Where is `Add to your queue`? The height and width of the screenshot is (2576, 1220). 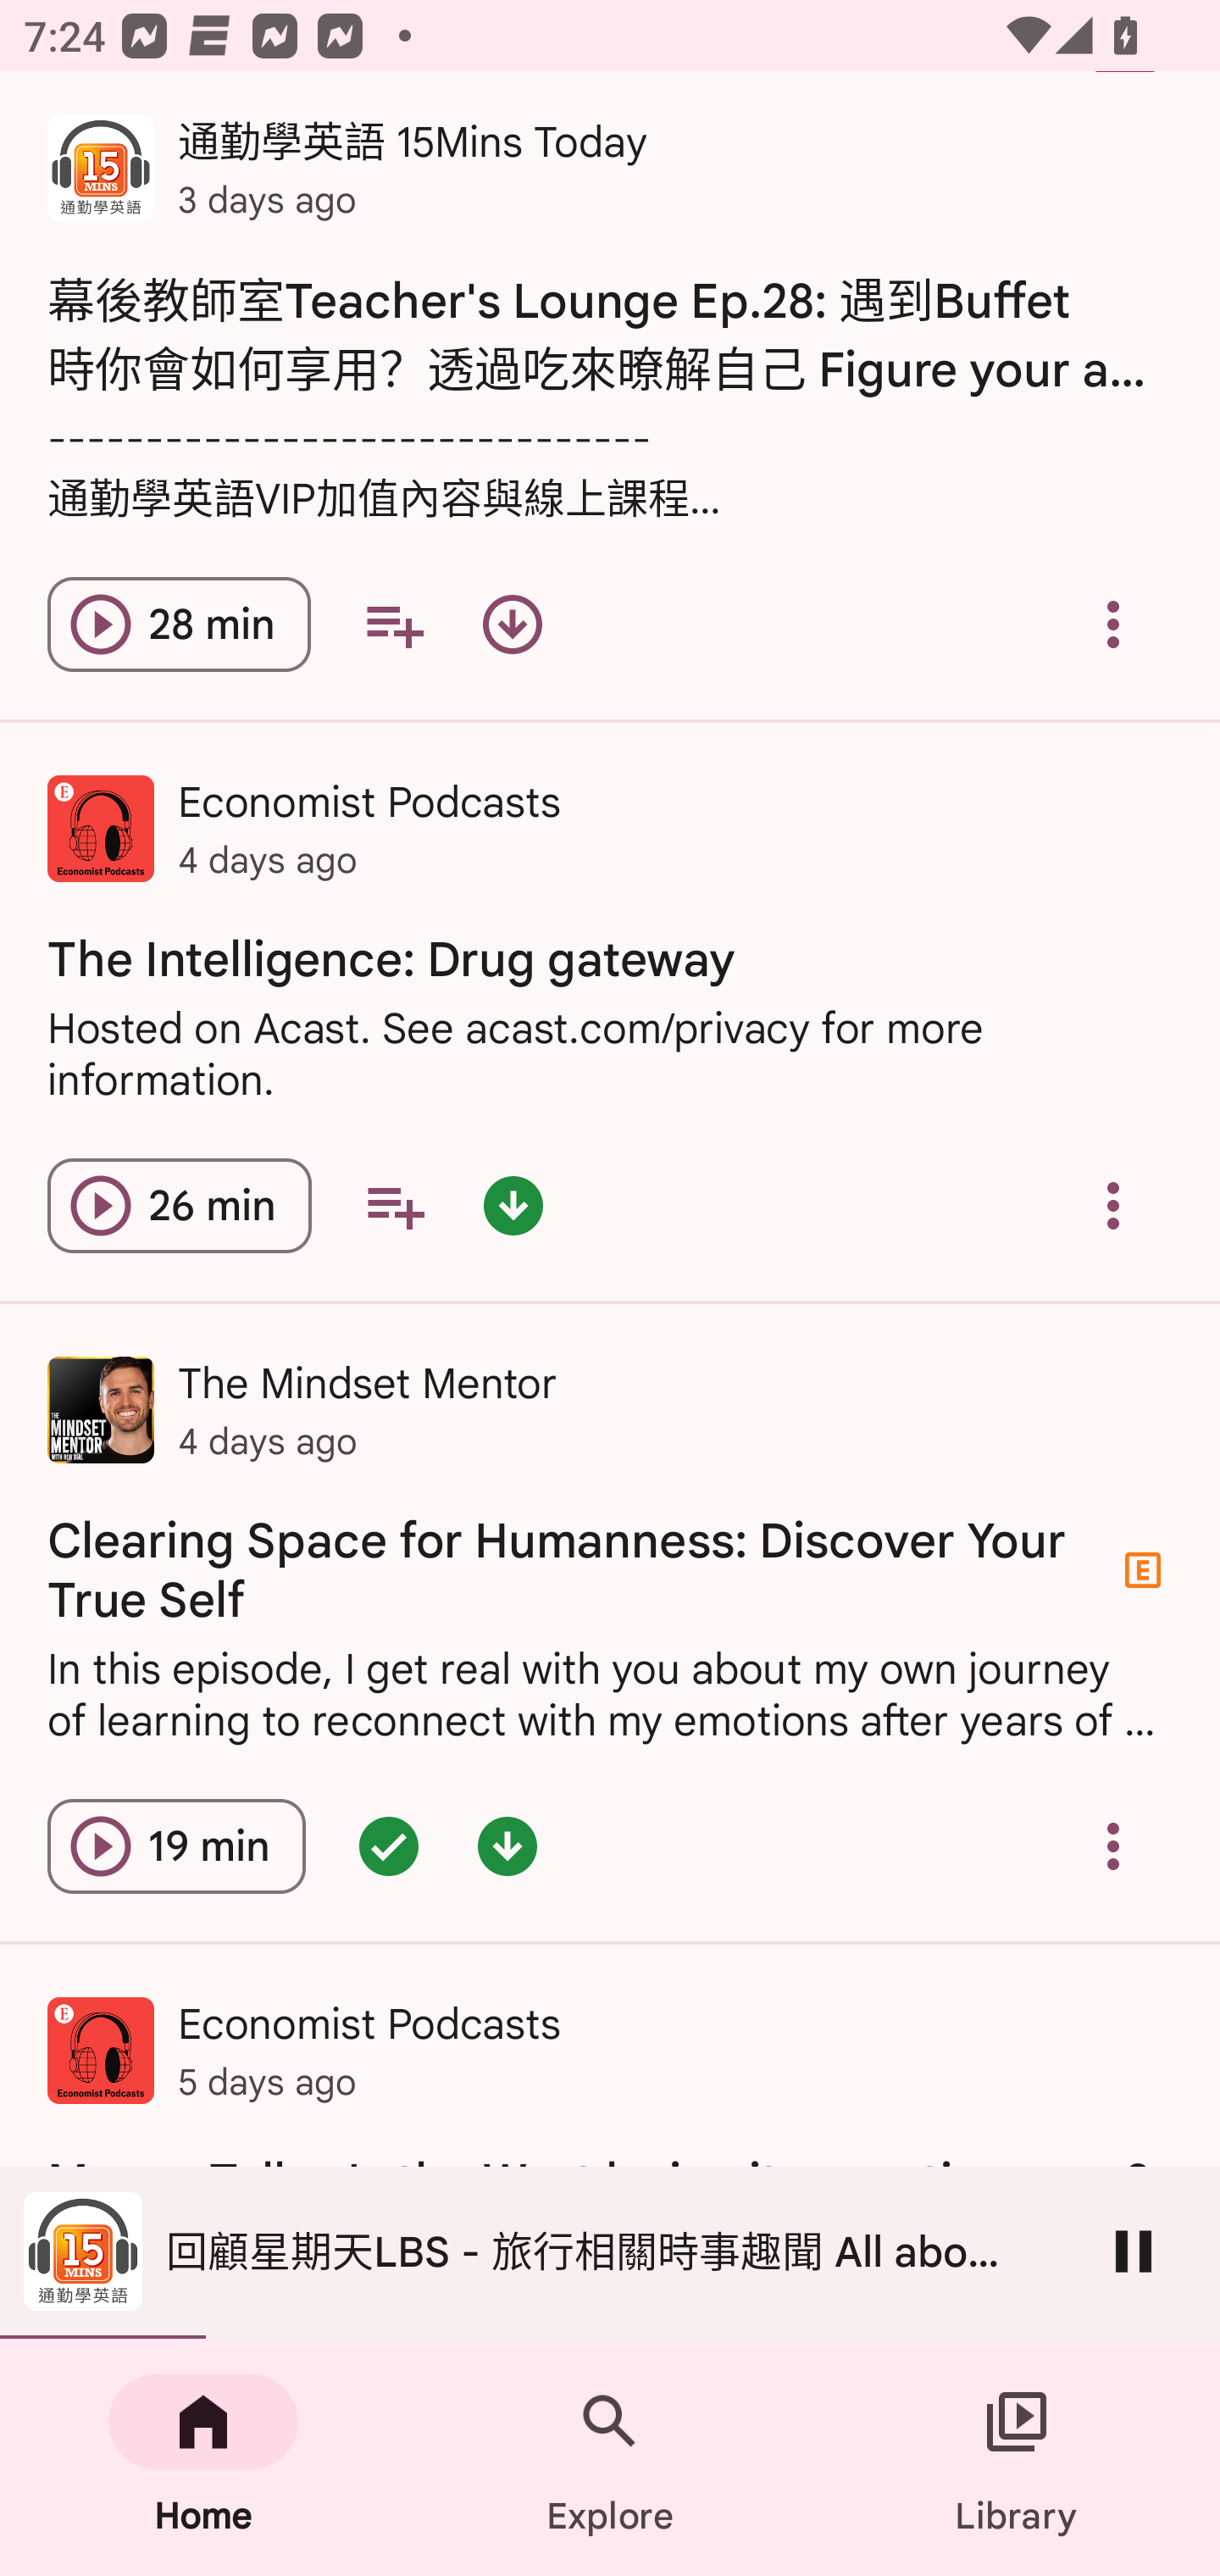 Add to your queue is located at coordinates (393, 624).